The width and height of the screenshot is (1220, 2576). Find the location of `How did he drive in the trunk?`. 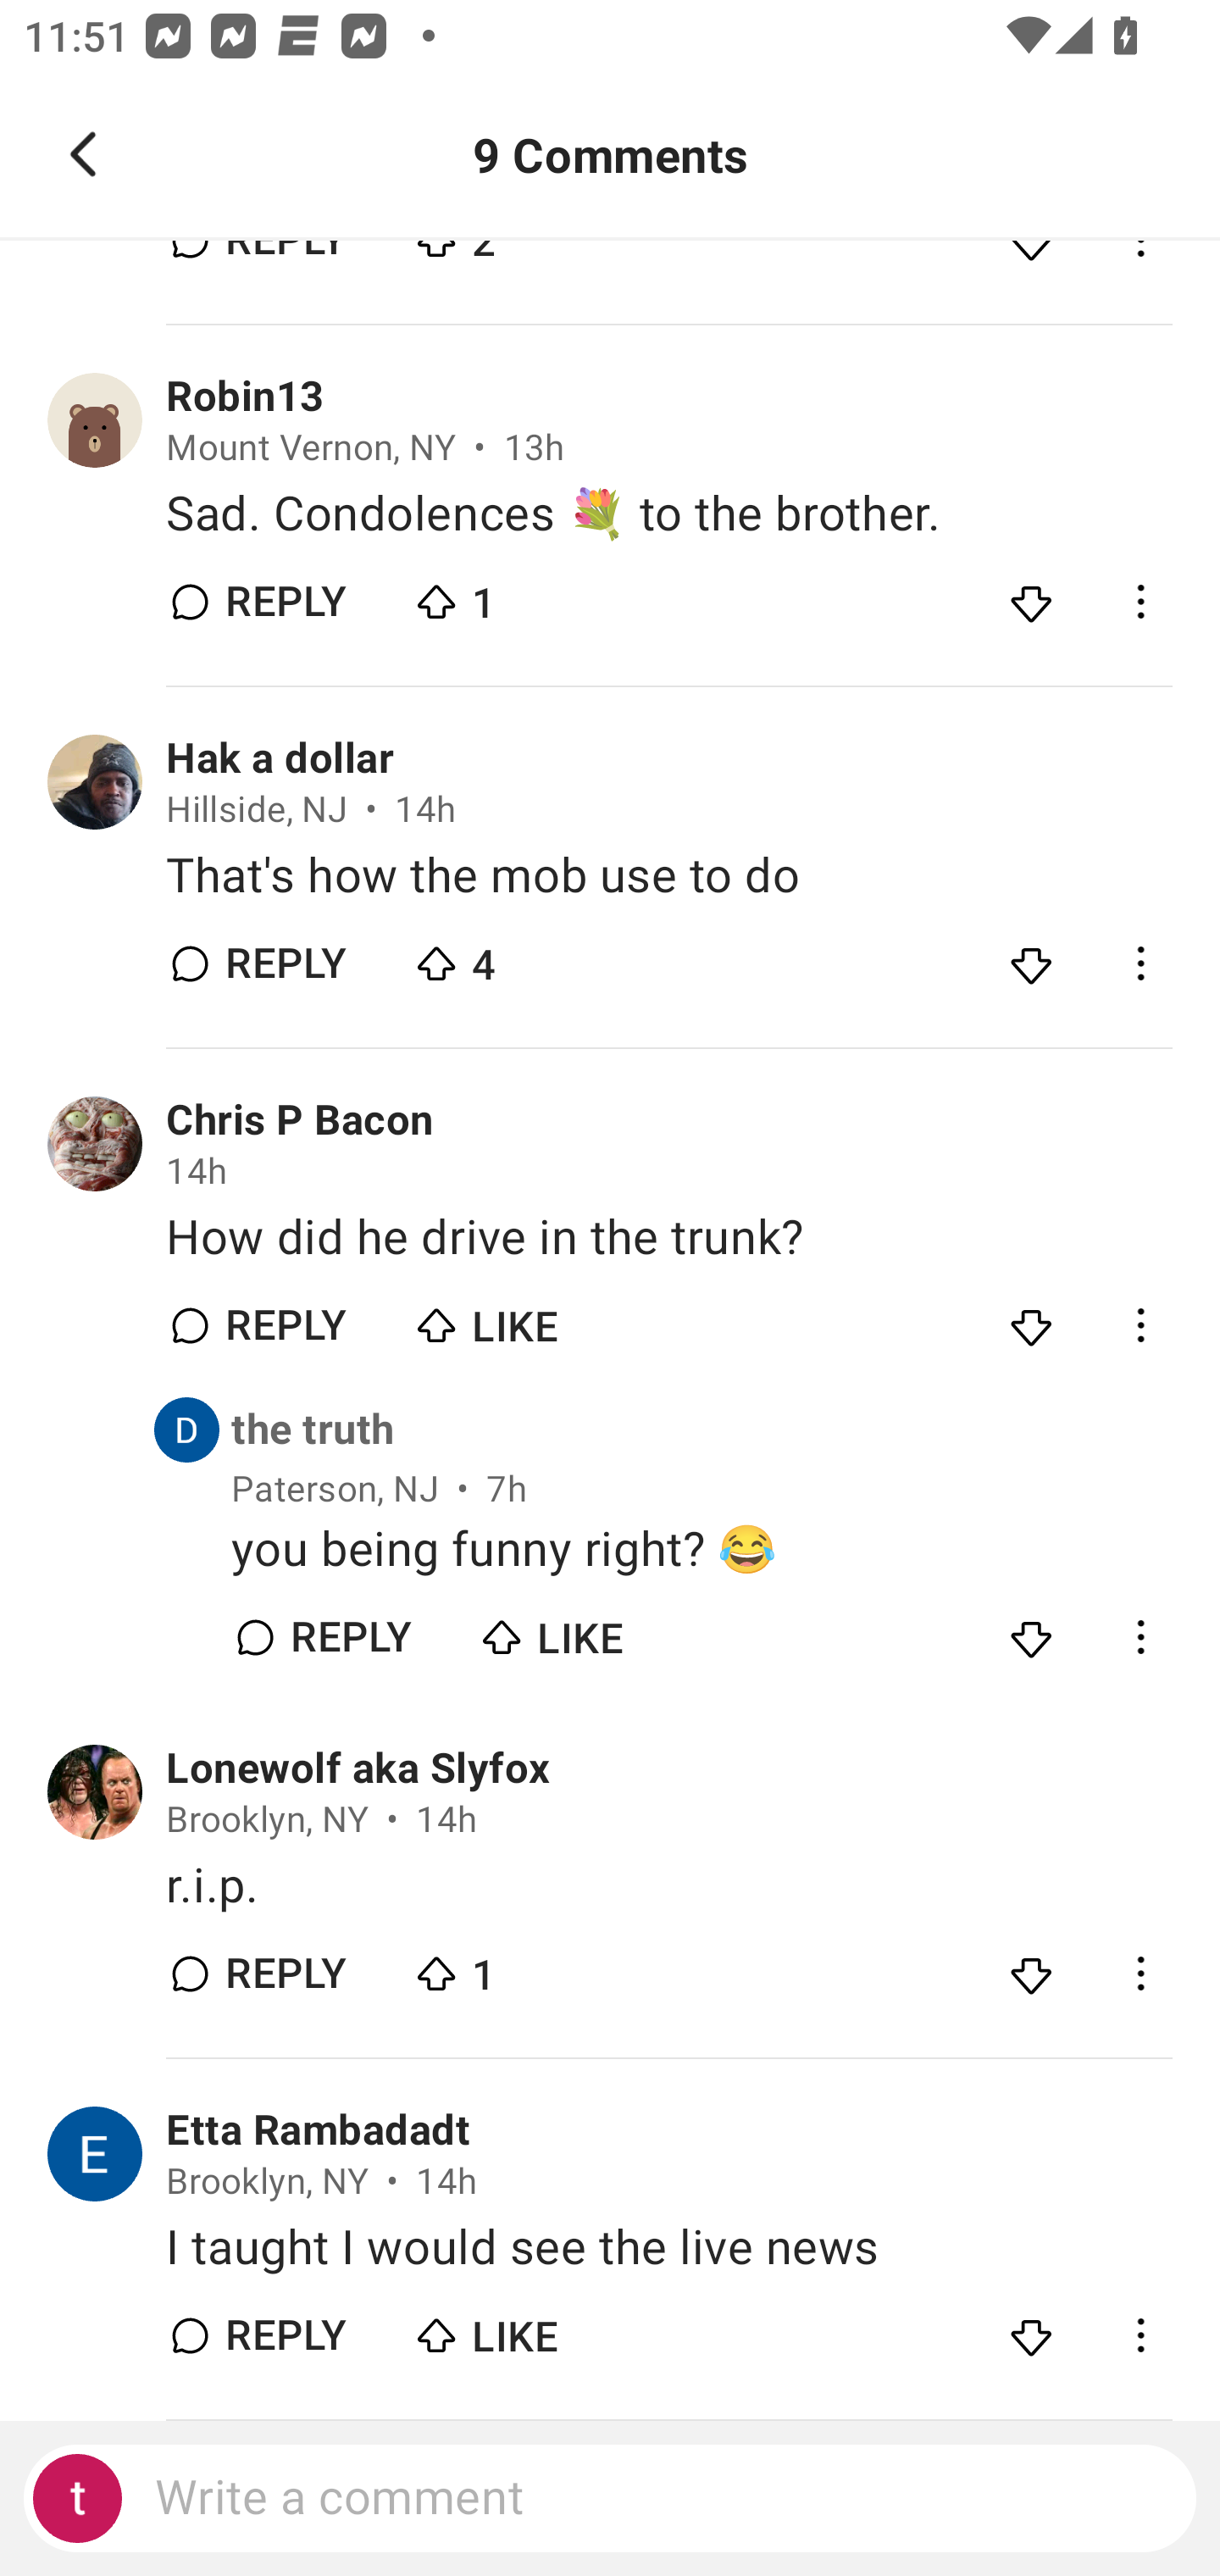

How did he drive in the trunk? is located at coordinates (668, 1237).